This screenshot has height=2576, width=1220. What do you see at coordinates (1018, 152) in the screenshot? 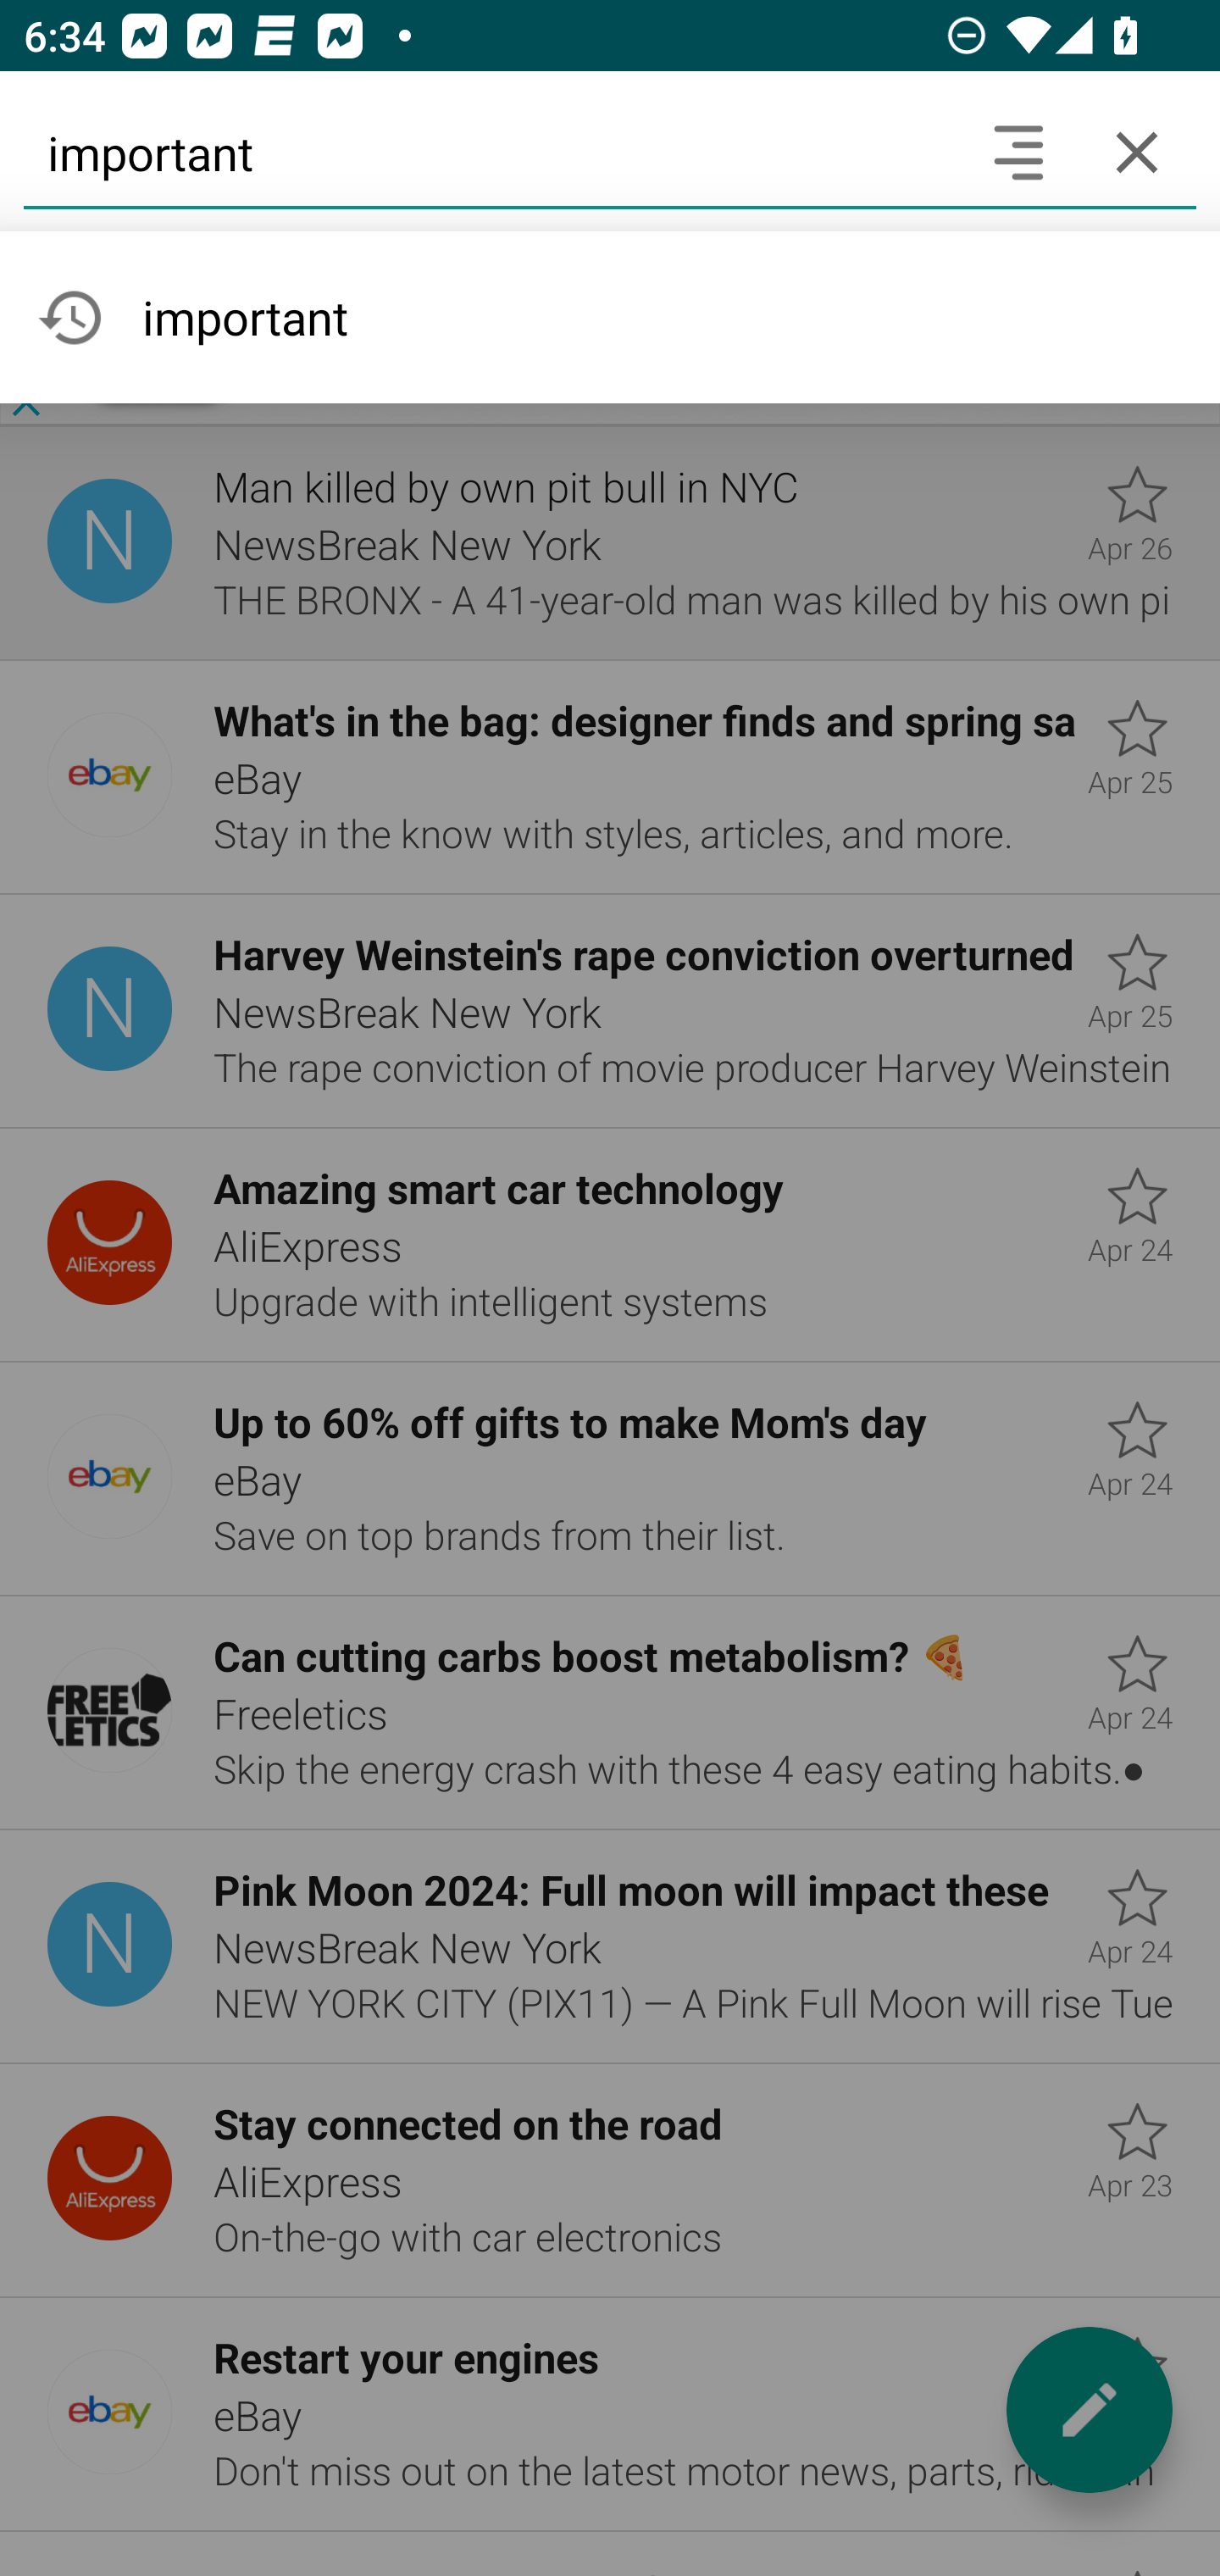
I see `Search headers and text` at bounding box center [1018, 152].